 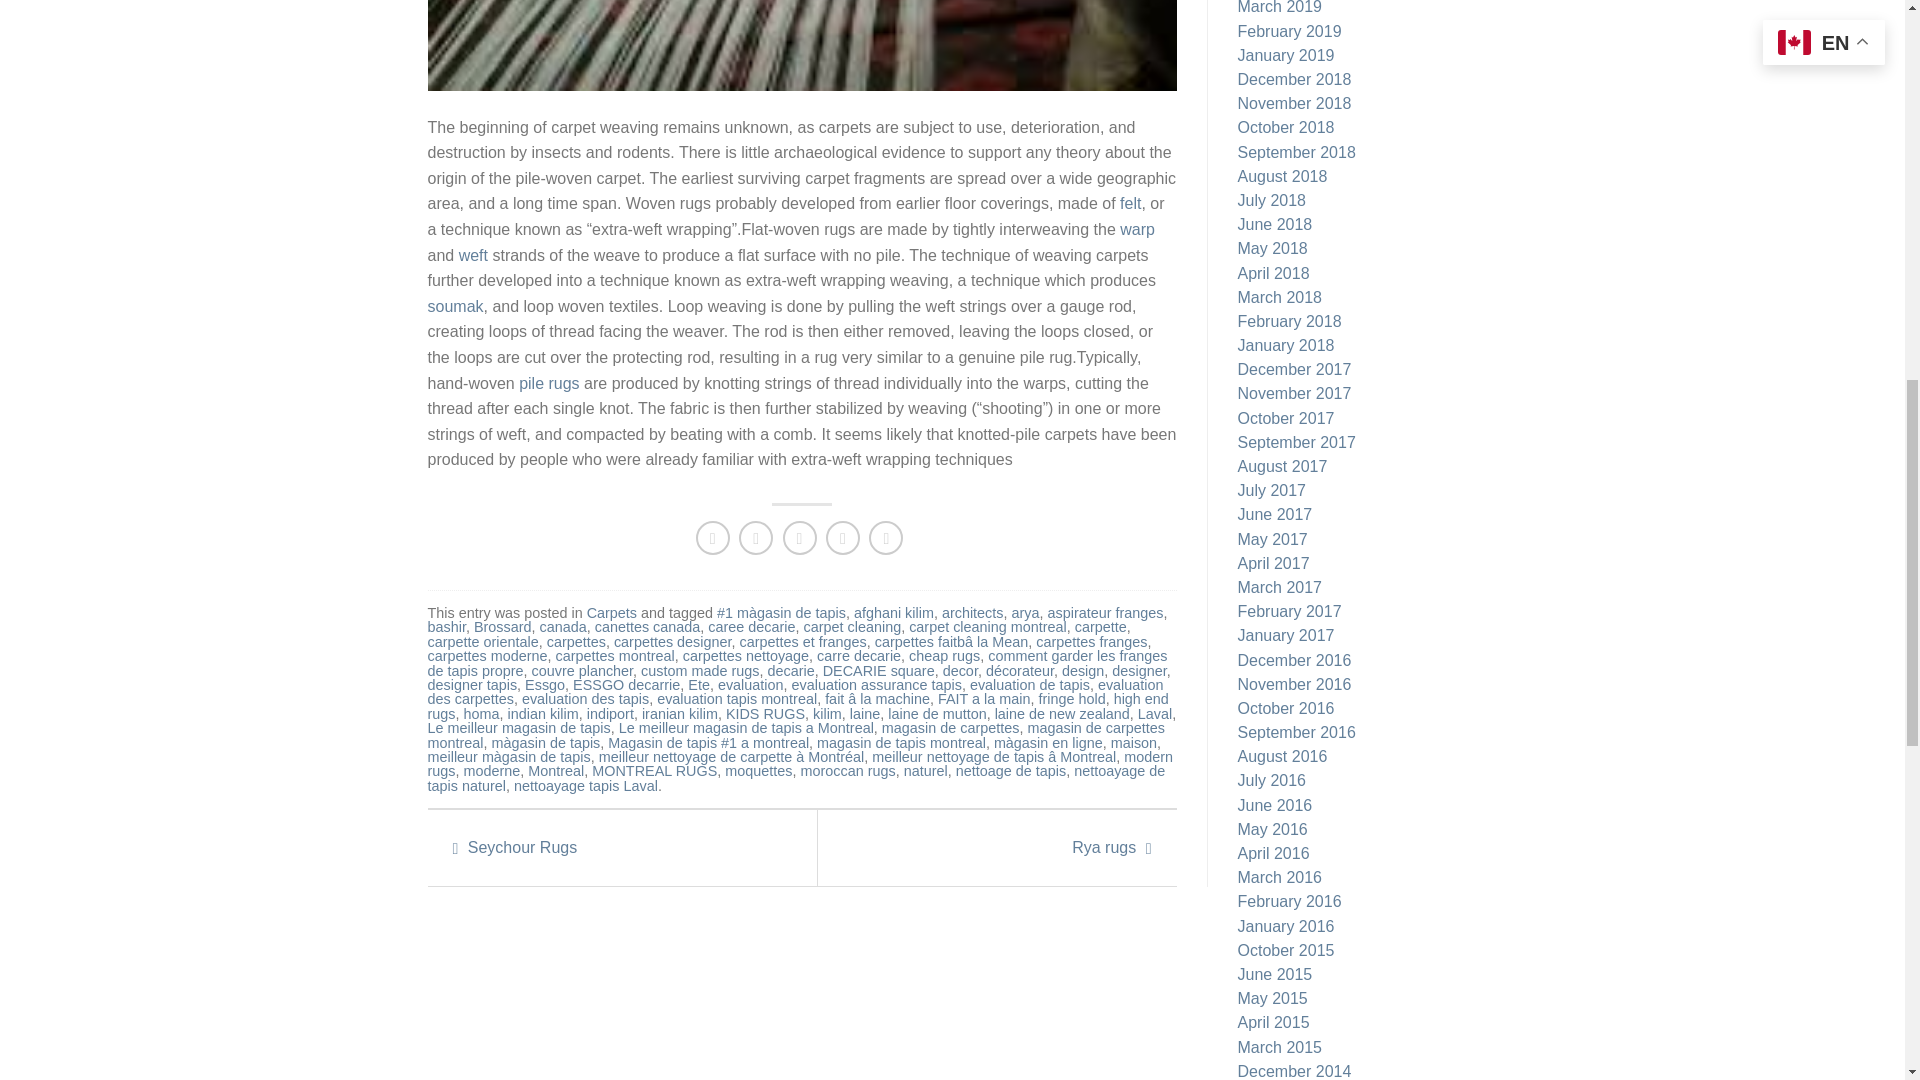 What do you see at coordinates (548, 383) in the screenshot?
I see `pile rugs` at bounding box center [548, 383].